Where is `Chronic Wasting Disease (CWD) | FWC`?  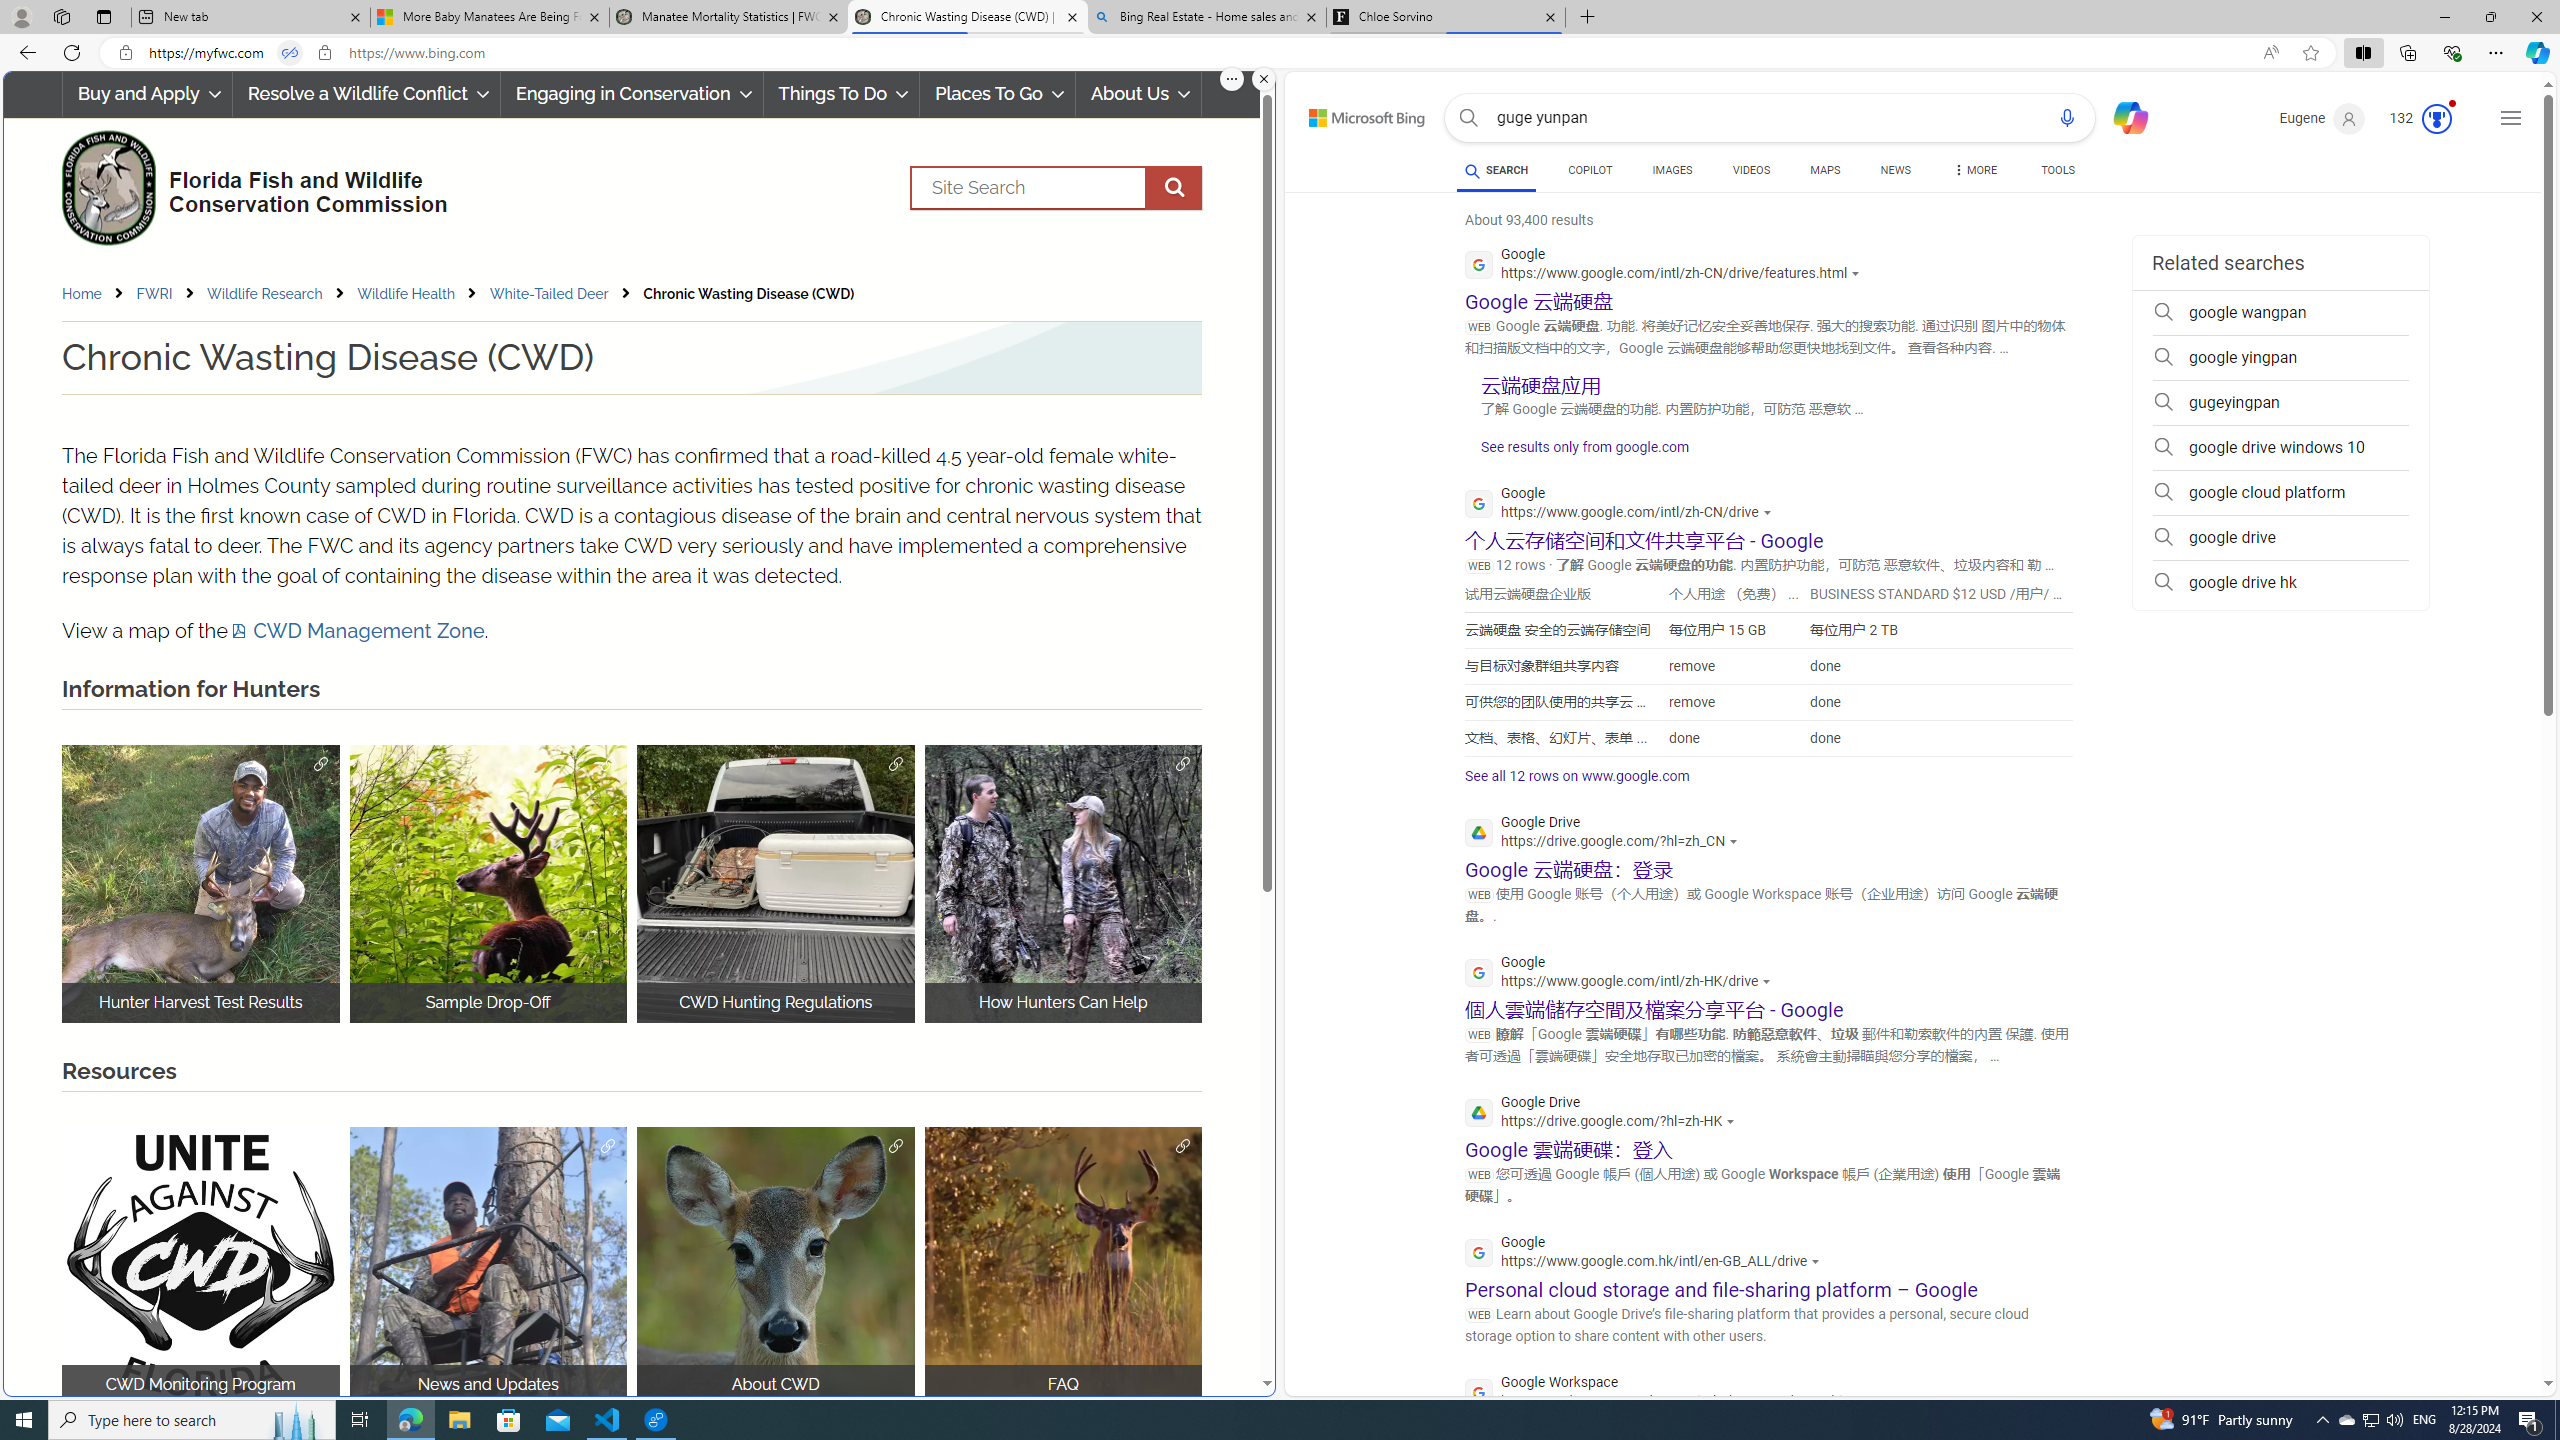
Chronic Wasting Disease (CWD) | FWC is located at coordinates (967, 17).